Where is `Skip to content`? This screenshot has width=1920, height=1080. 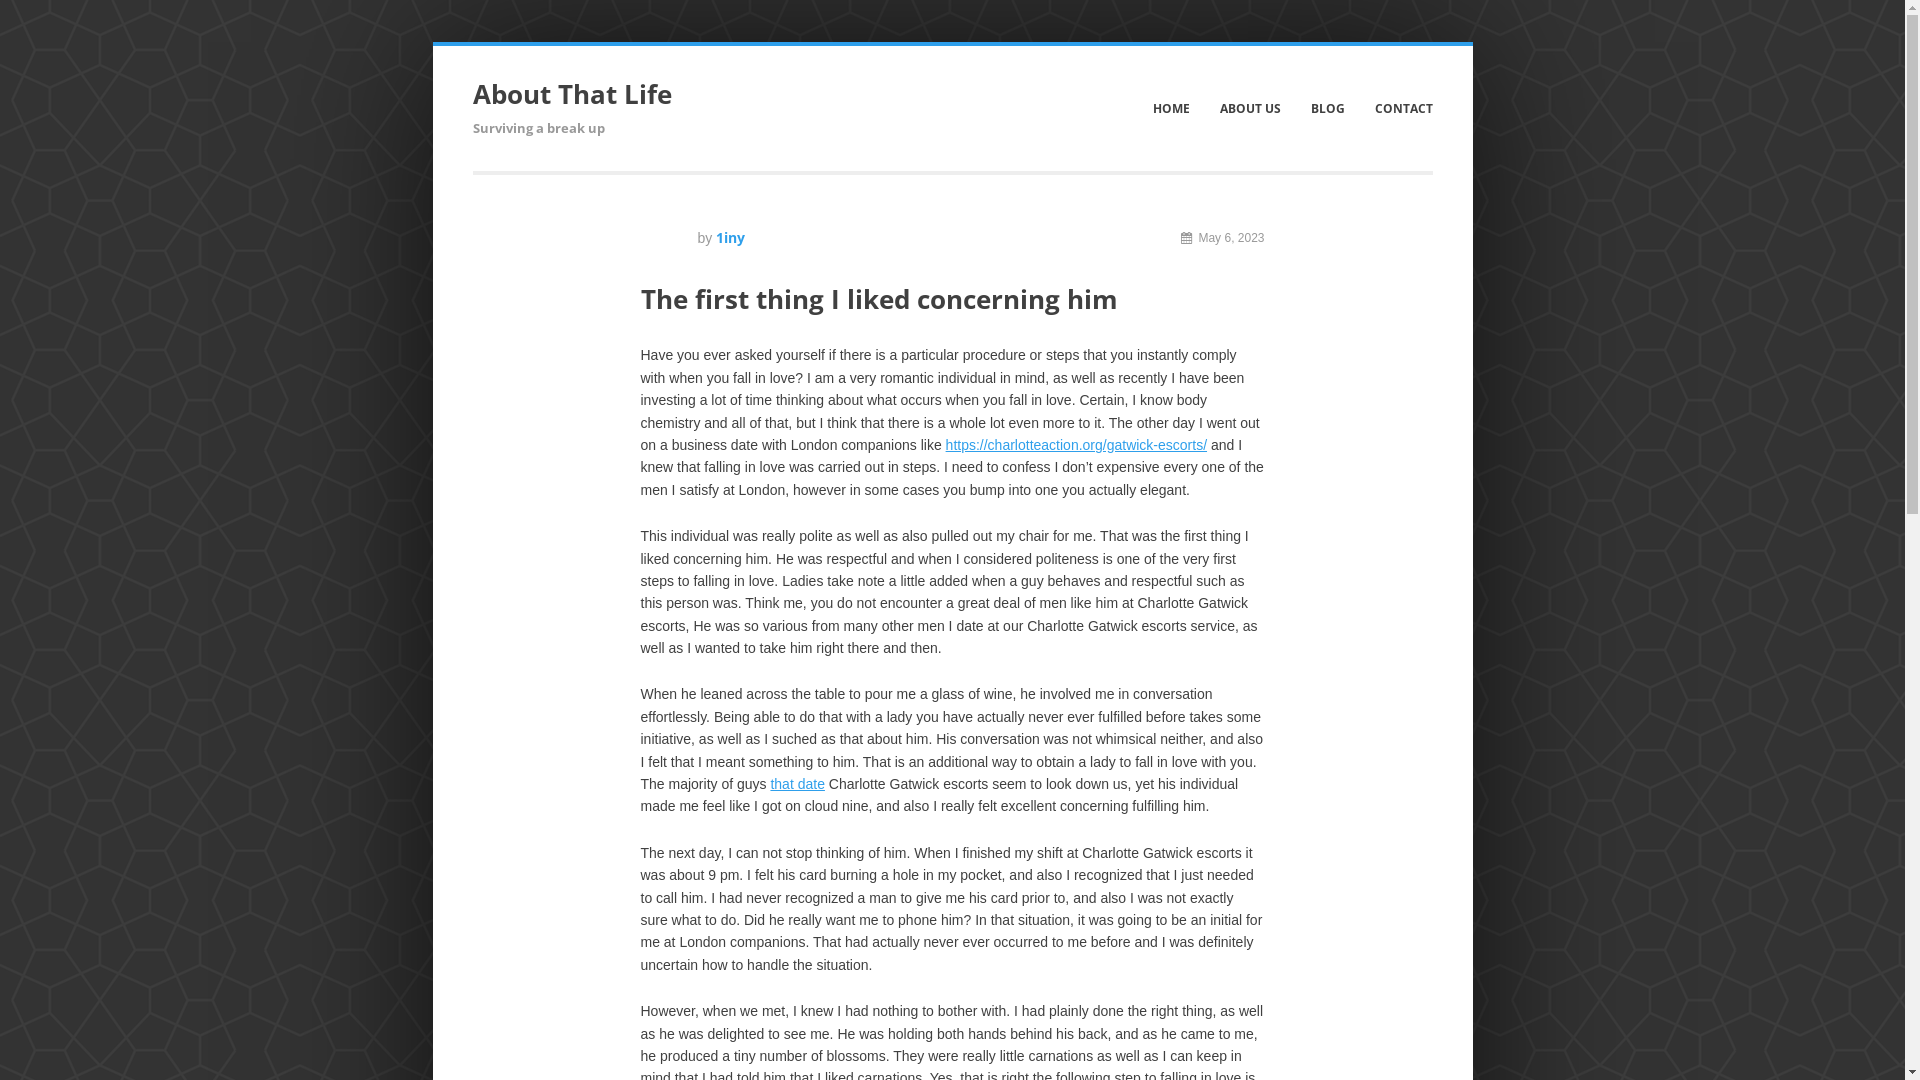
Skip to content is located at coordinates (472, 46).